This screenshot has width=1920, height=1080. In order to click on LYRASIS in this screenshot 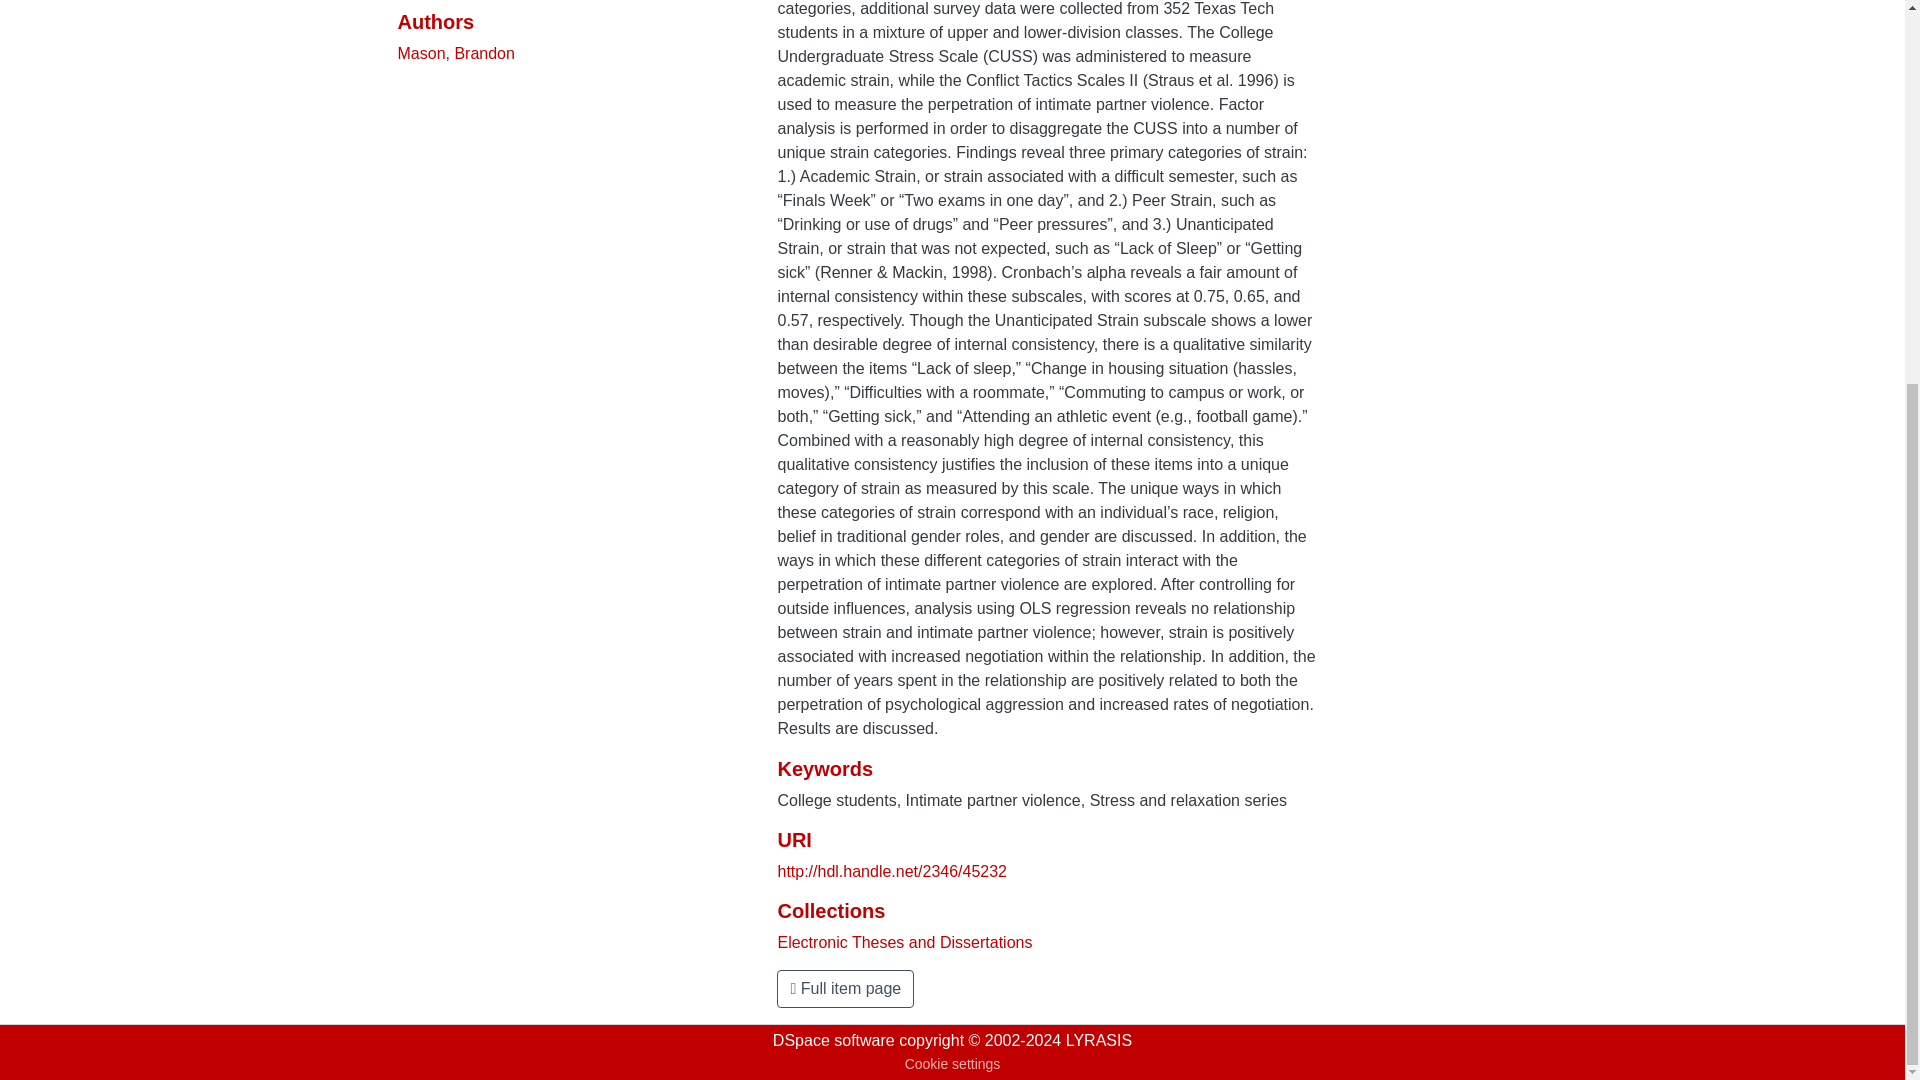, I will do `click(1098, 1040)`.